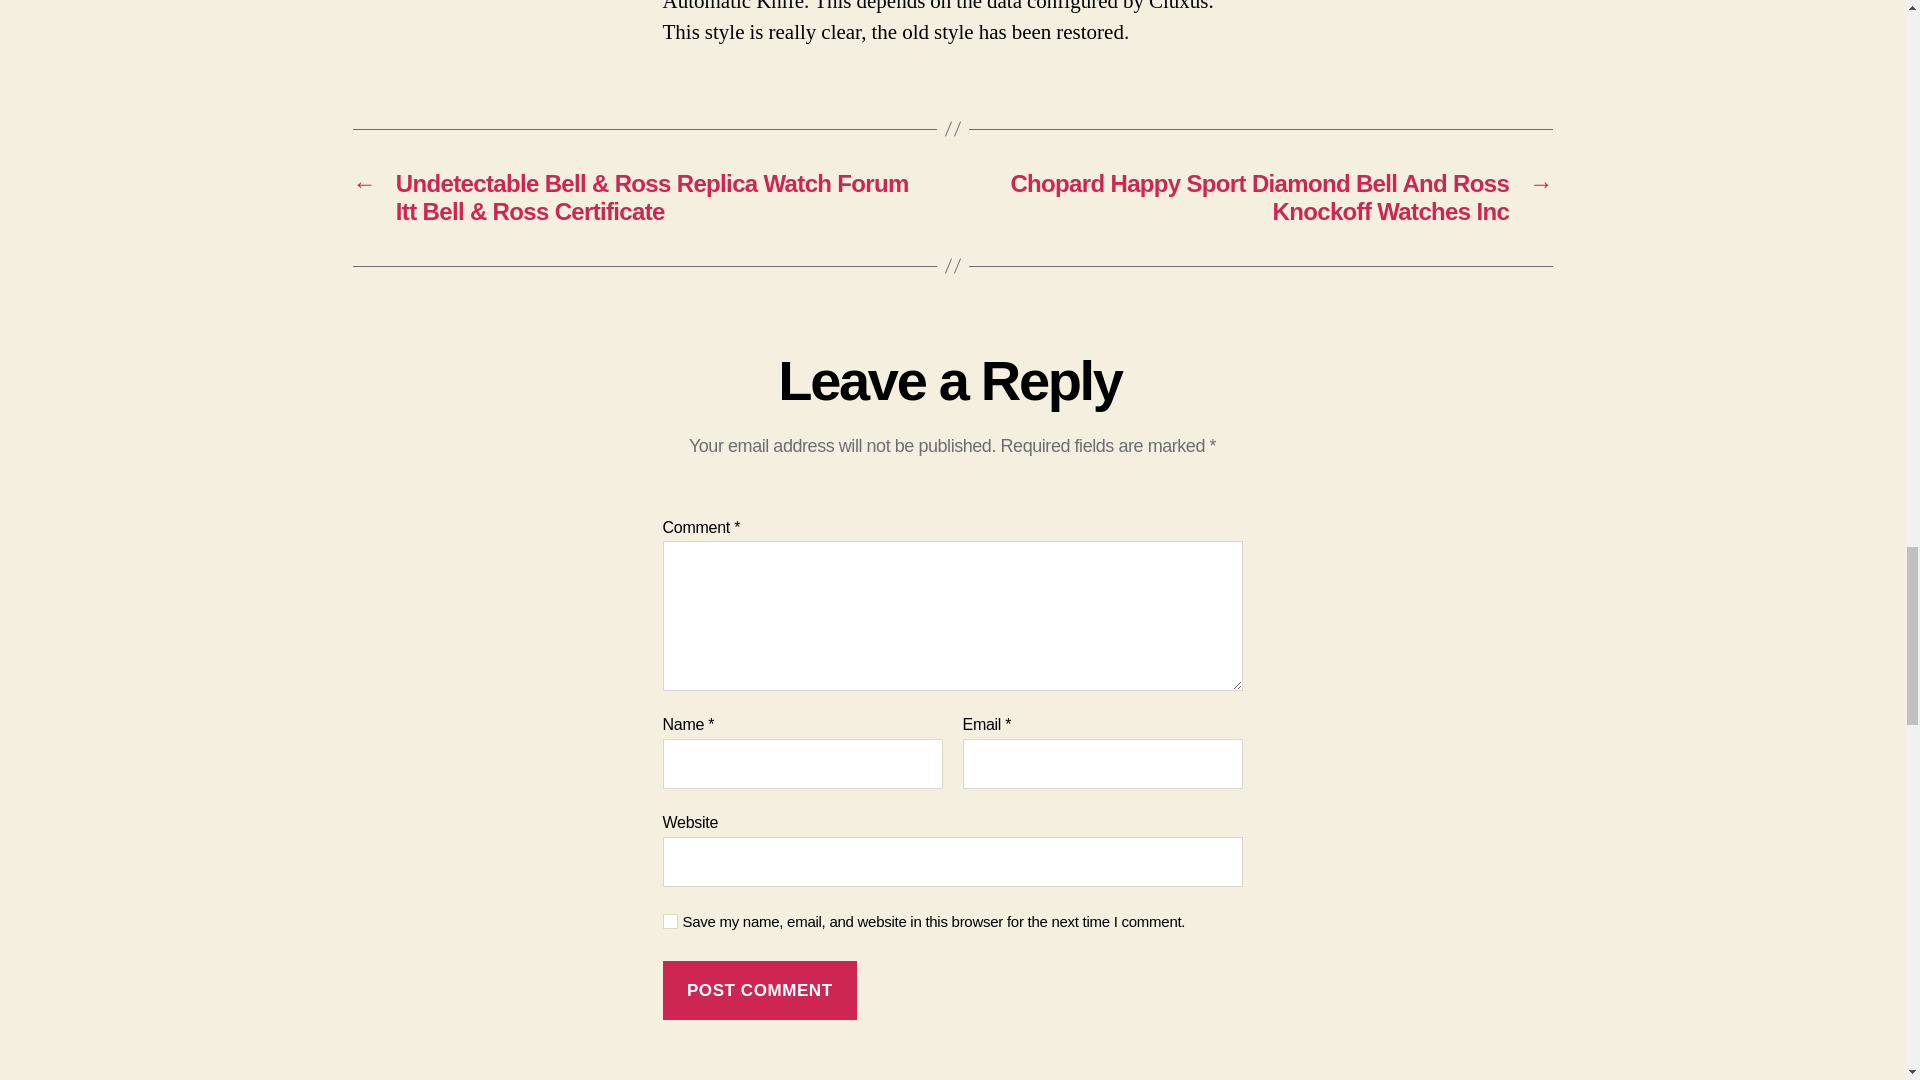  I want to click on Post Comment, so click(759, 990).